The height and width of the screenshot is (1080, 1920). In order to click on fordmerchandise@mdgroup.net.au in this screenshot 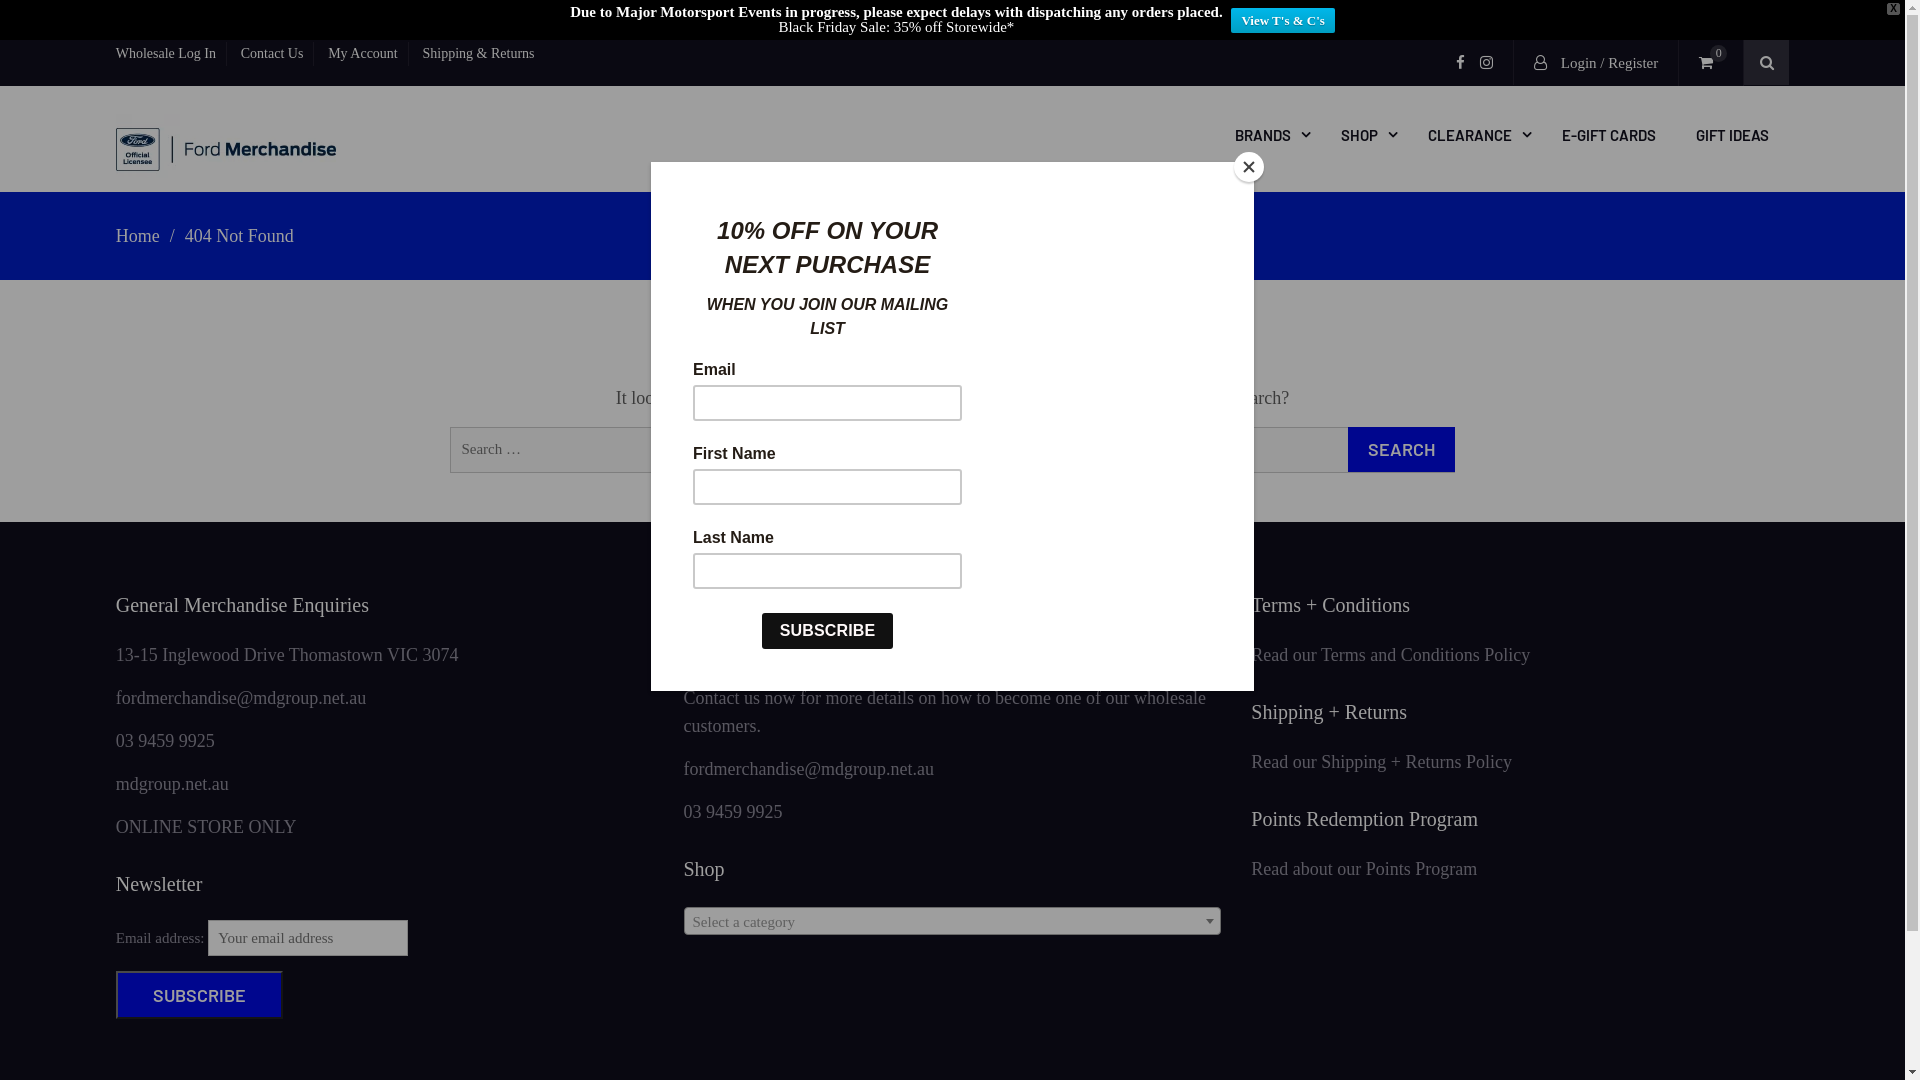, I will do `click(810, 768)`.